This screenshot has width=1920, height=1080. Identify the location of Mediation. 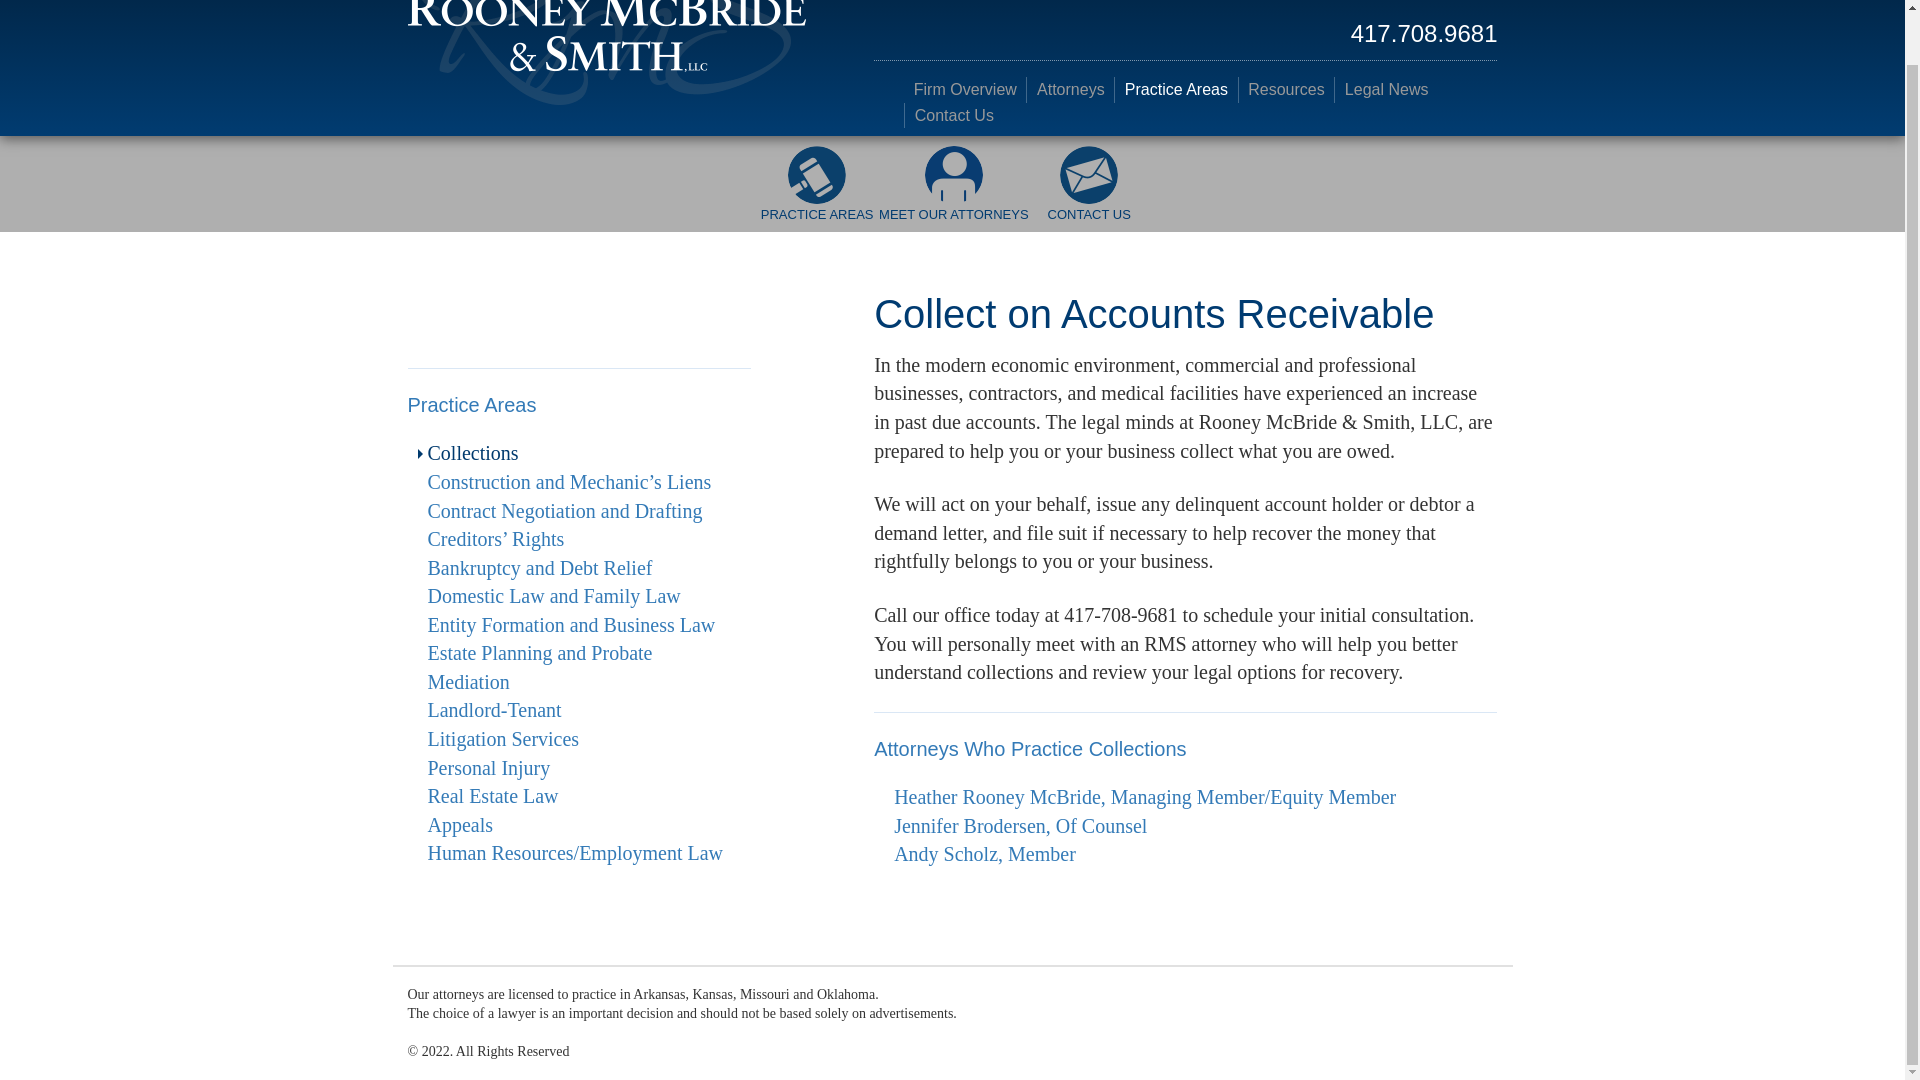
(469, 682).